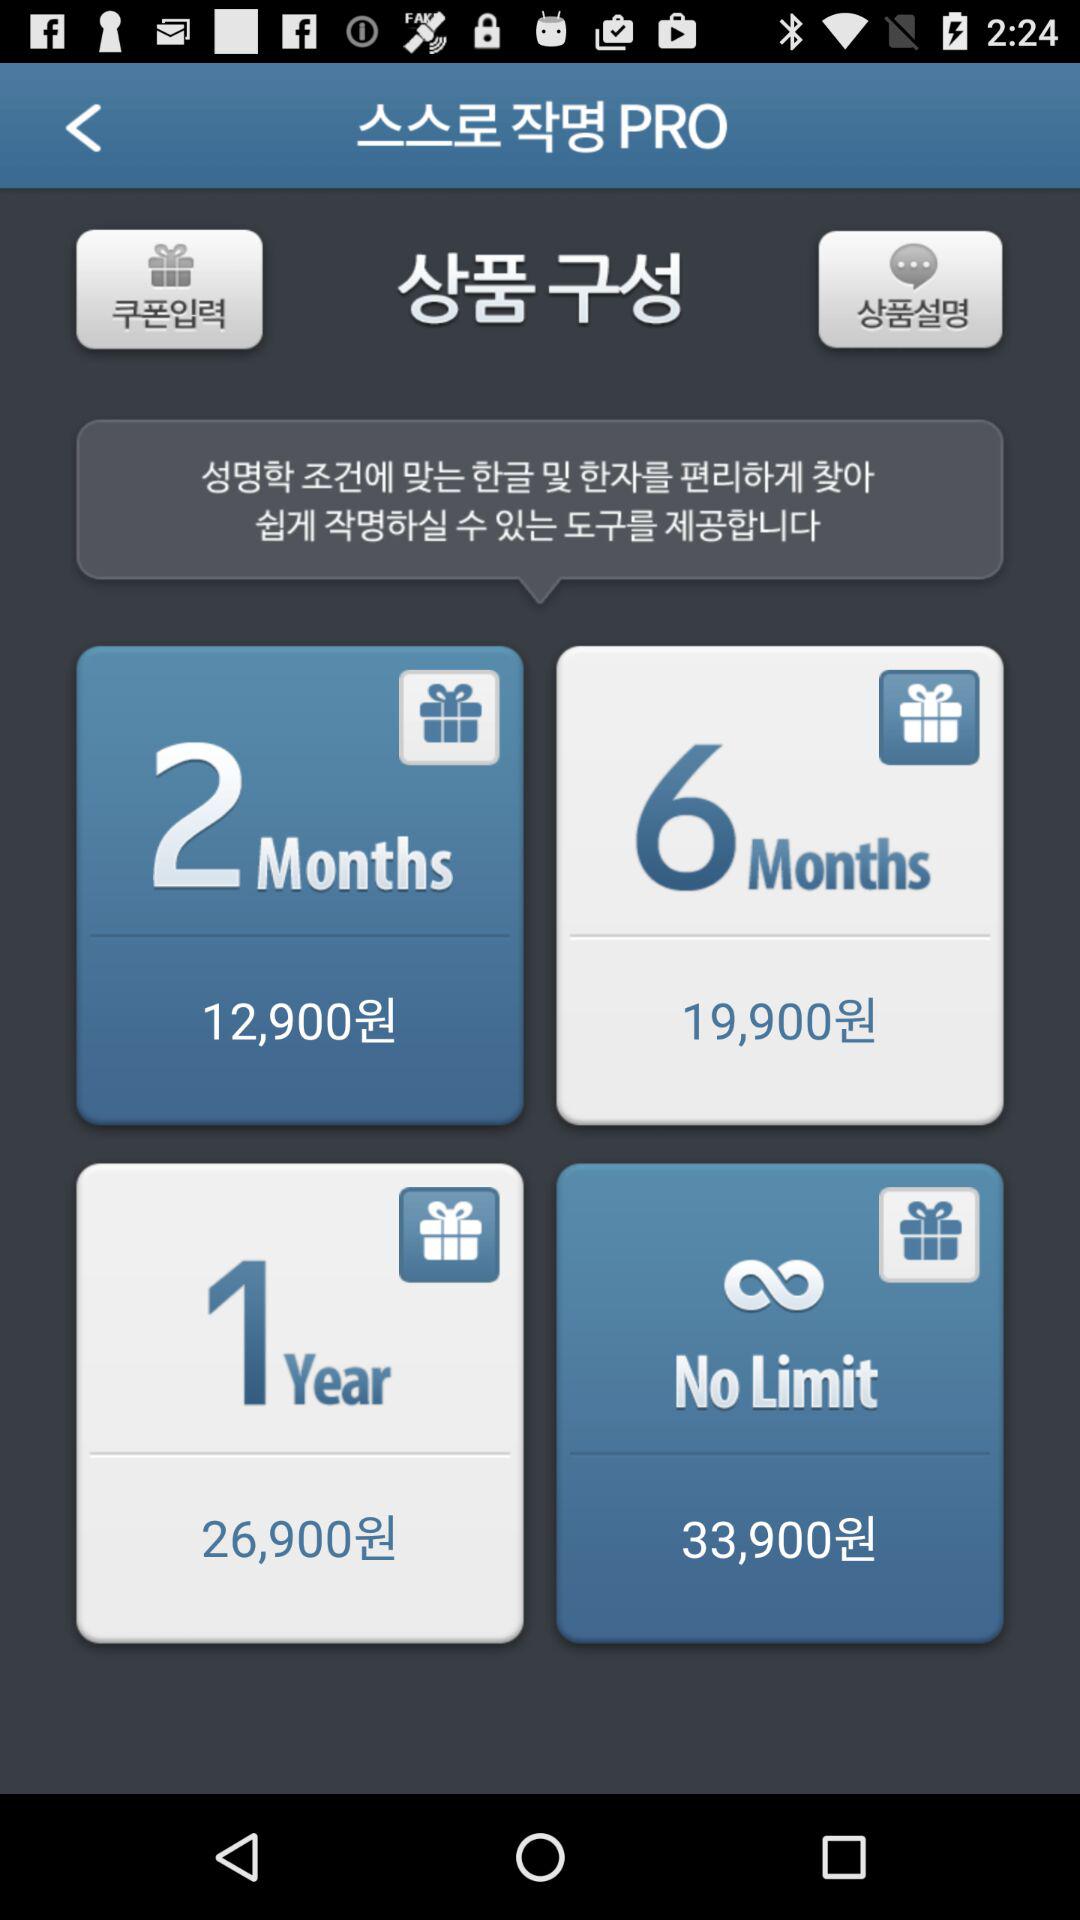 The image size is (1080, 1920). What do you see at coordinates (930, 718) in the screenshot?
I see `choose gift` at bounding box center [930, 718].